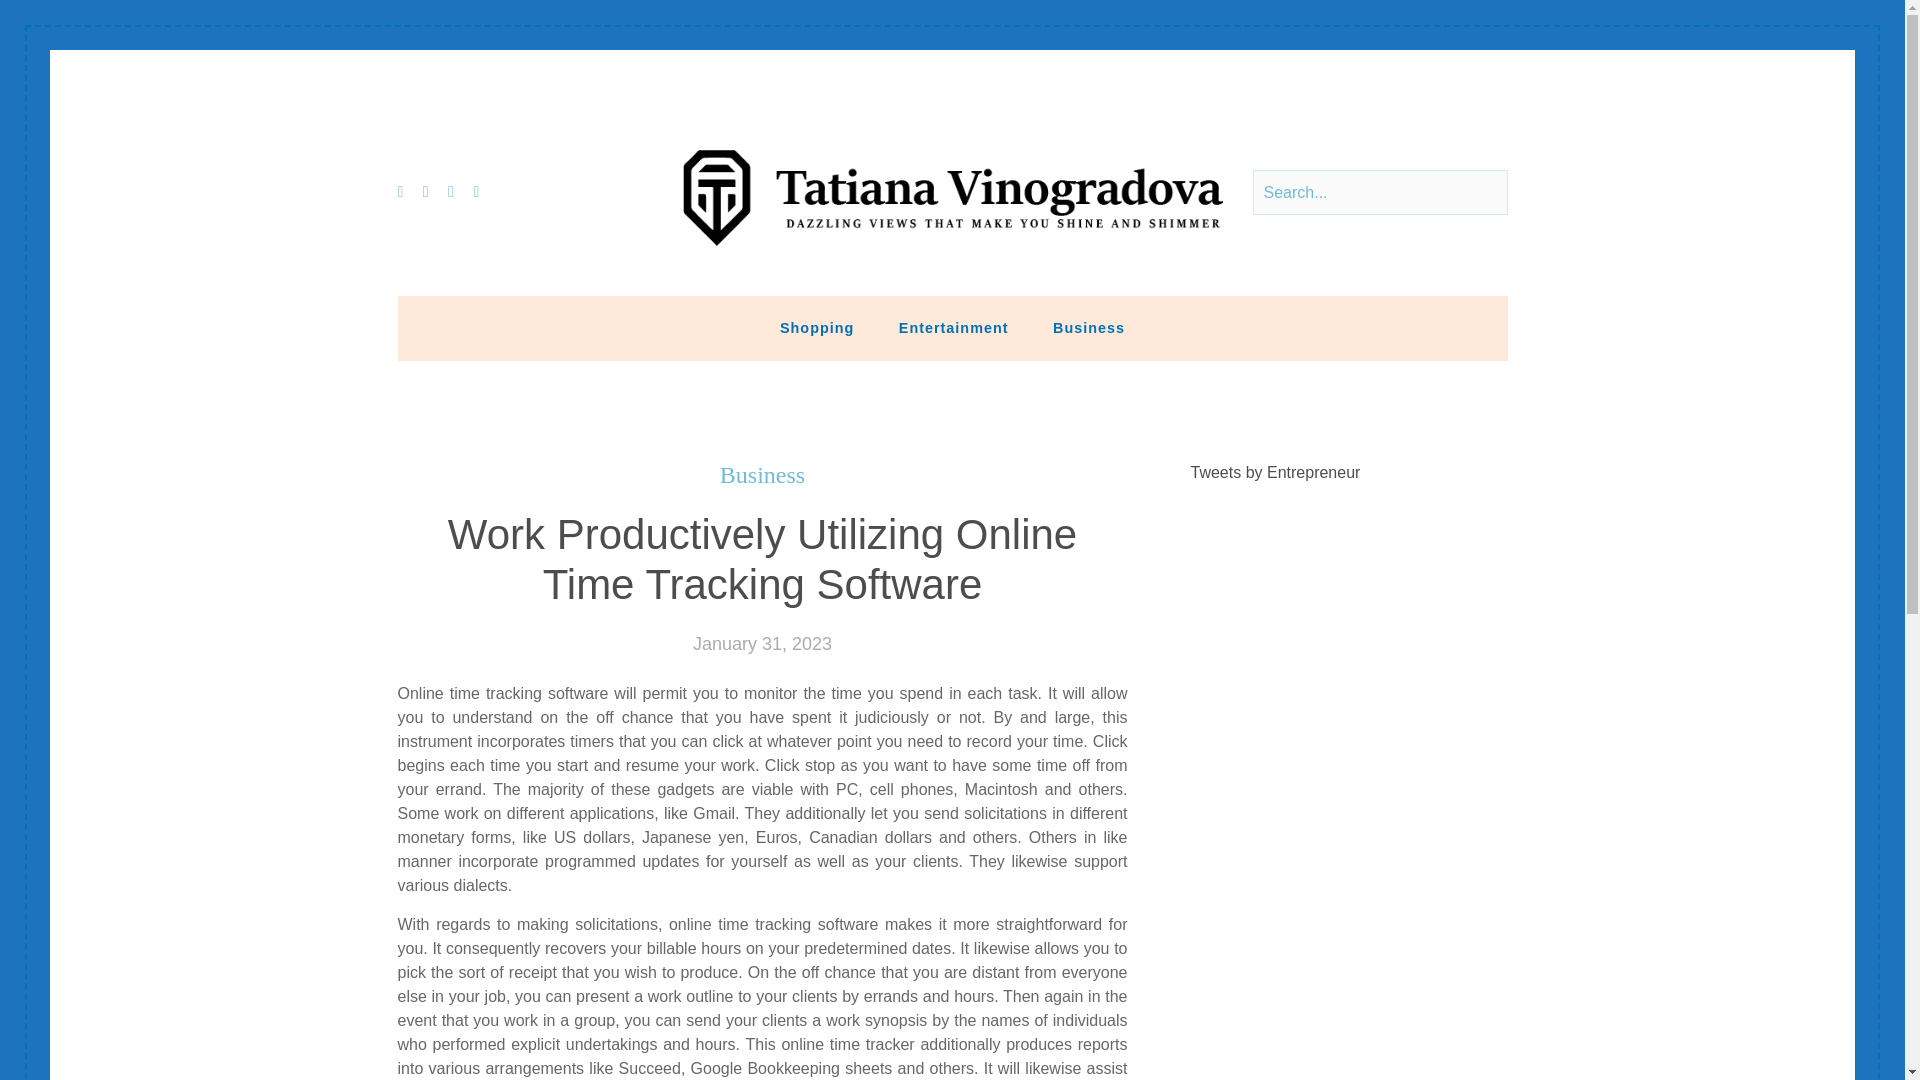 This screenshot has width=1920, height=1080. I want to click on Shopping, so click(816, 327).